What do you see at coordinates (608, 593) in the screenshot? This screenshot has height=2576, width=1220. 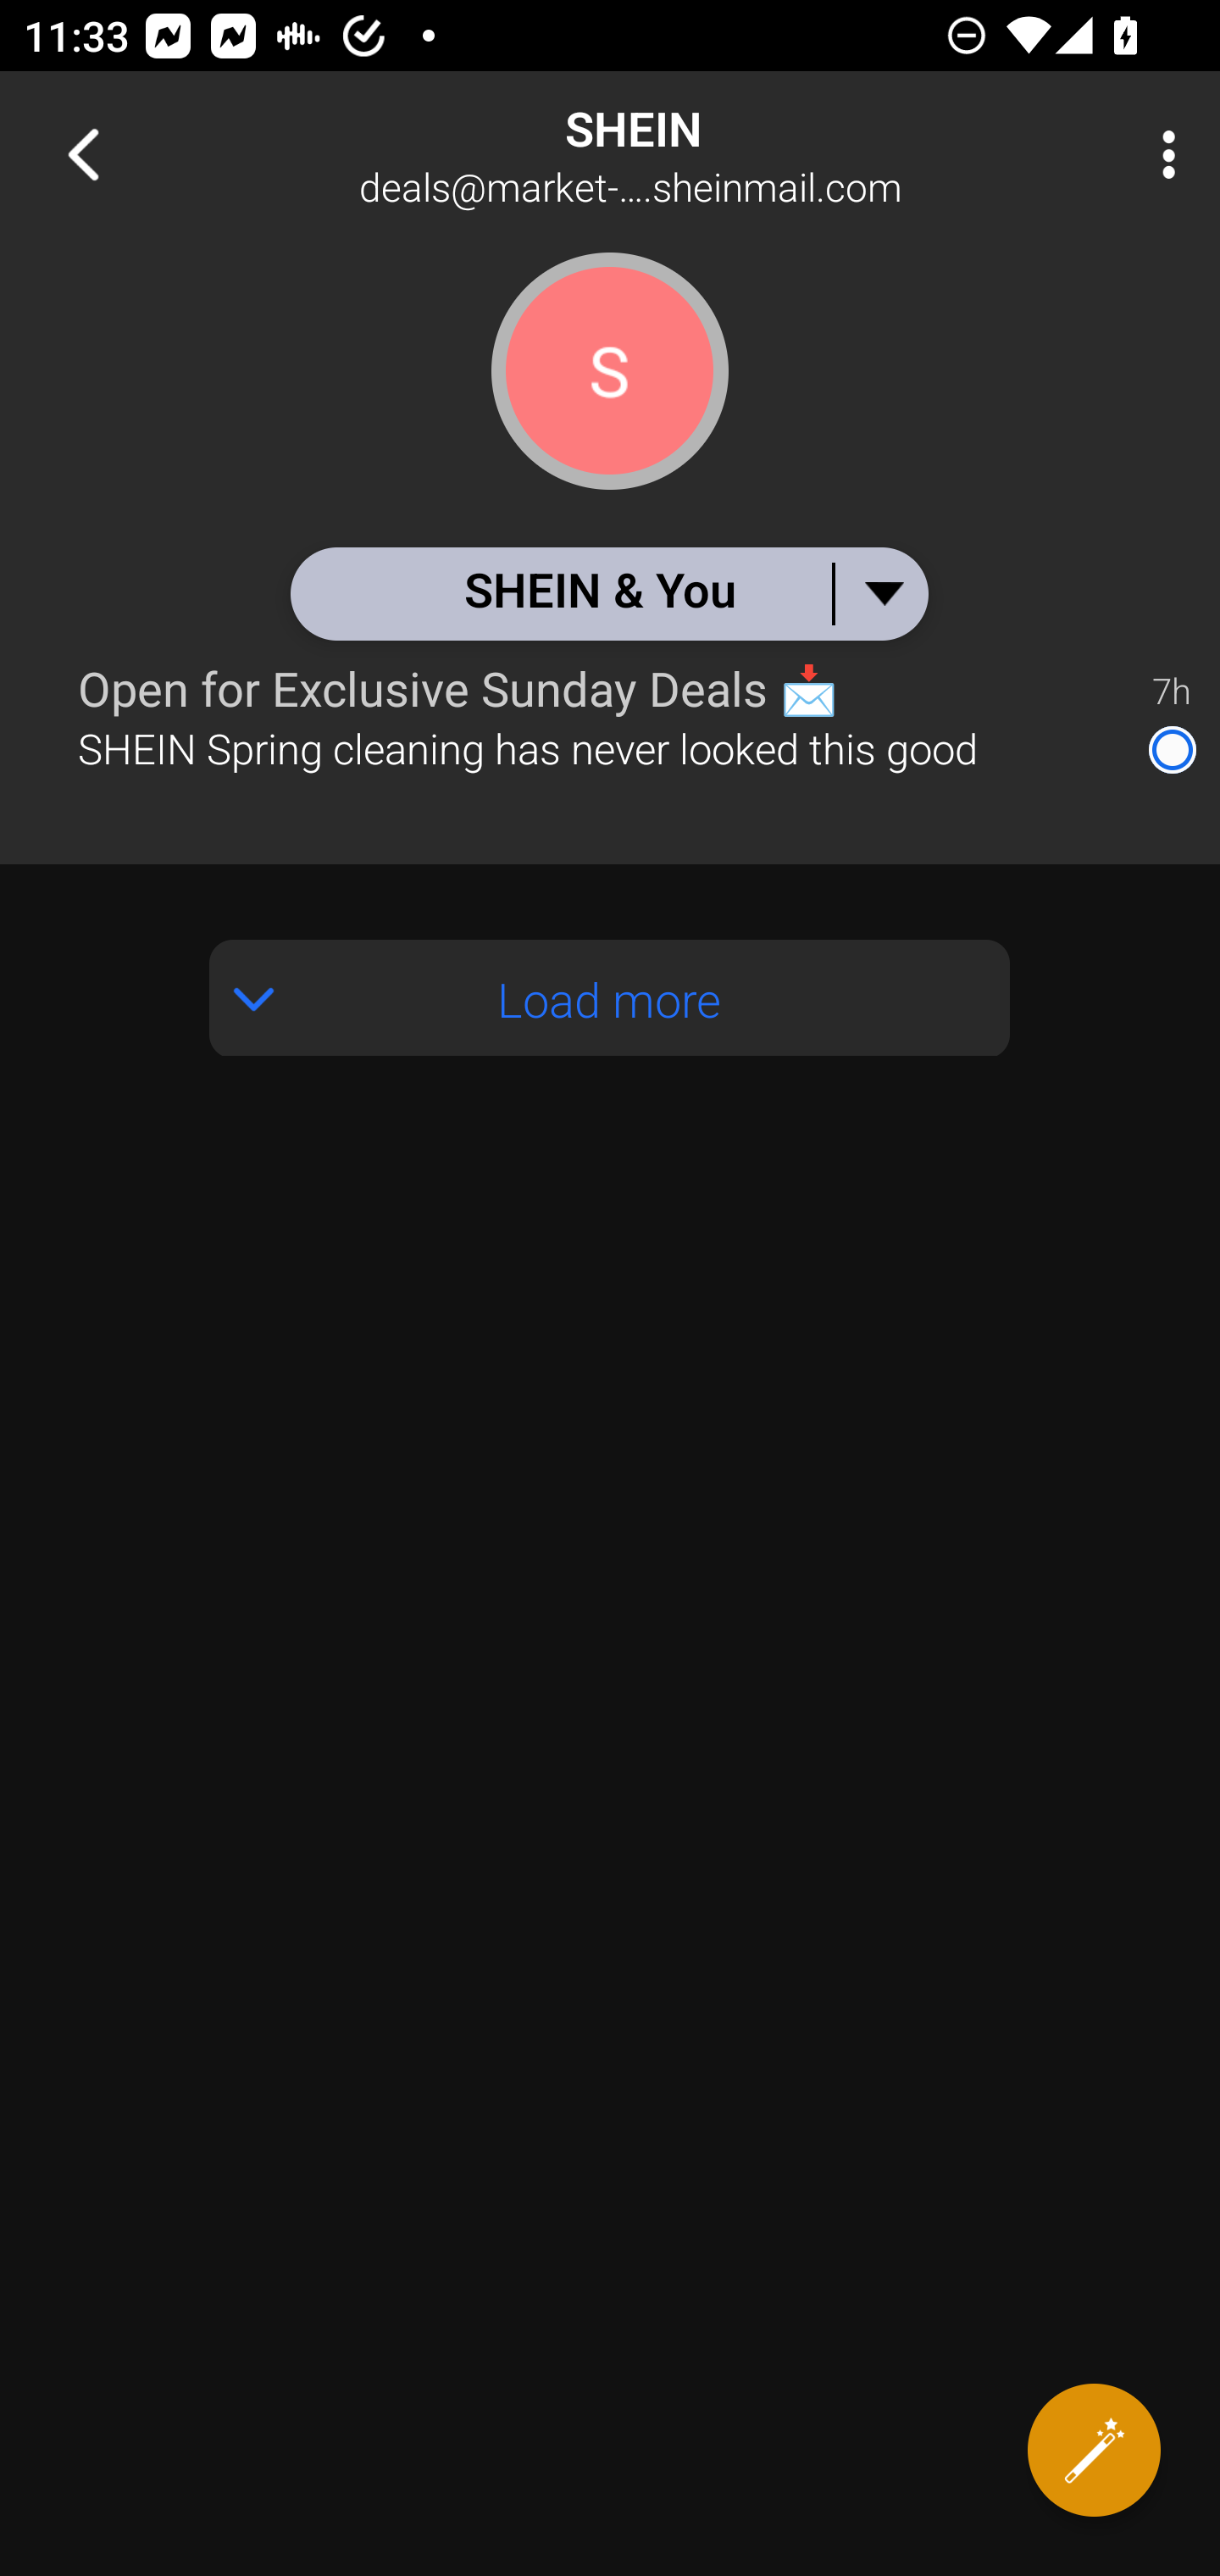 I see `SHEIN & You` at bounding box center [608, 593].